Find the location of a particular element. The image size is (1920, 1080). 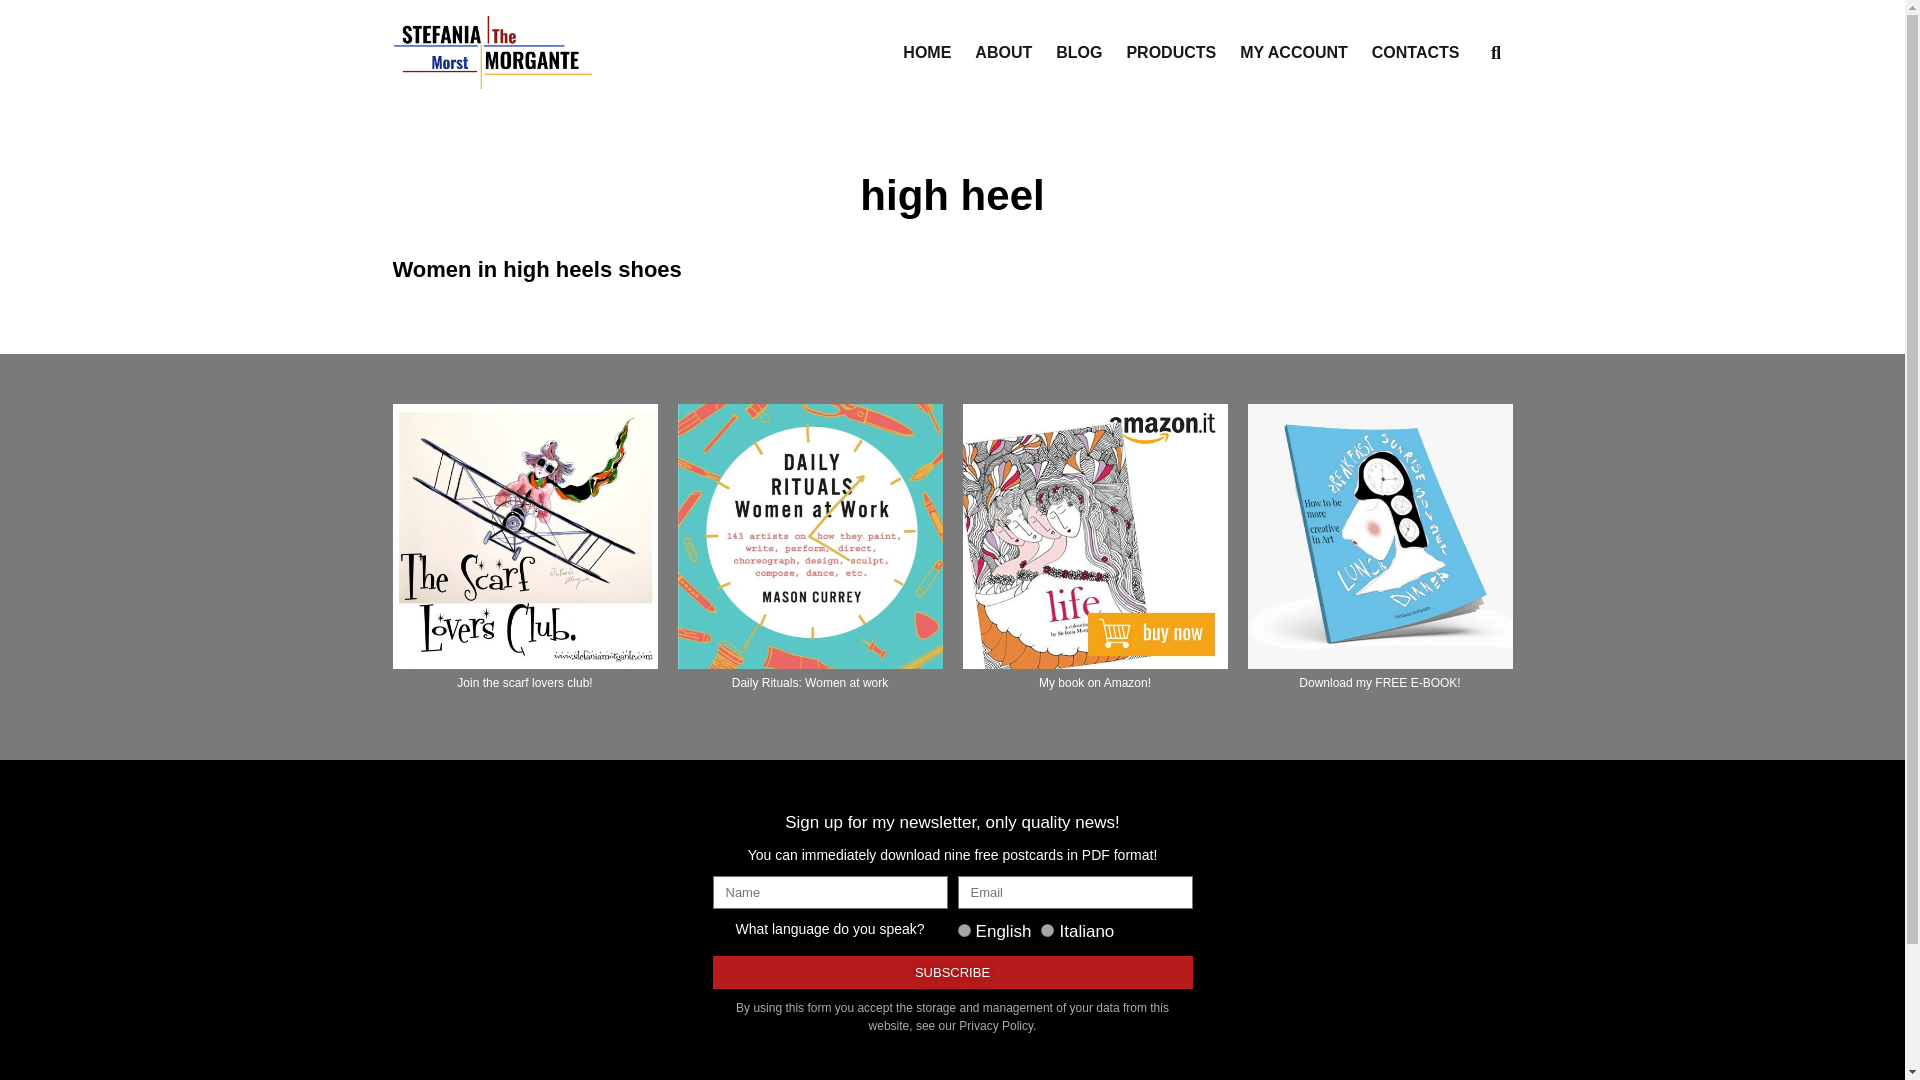

CONTACTS is located at coordinates (1416, 52).